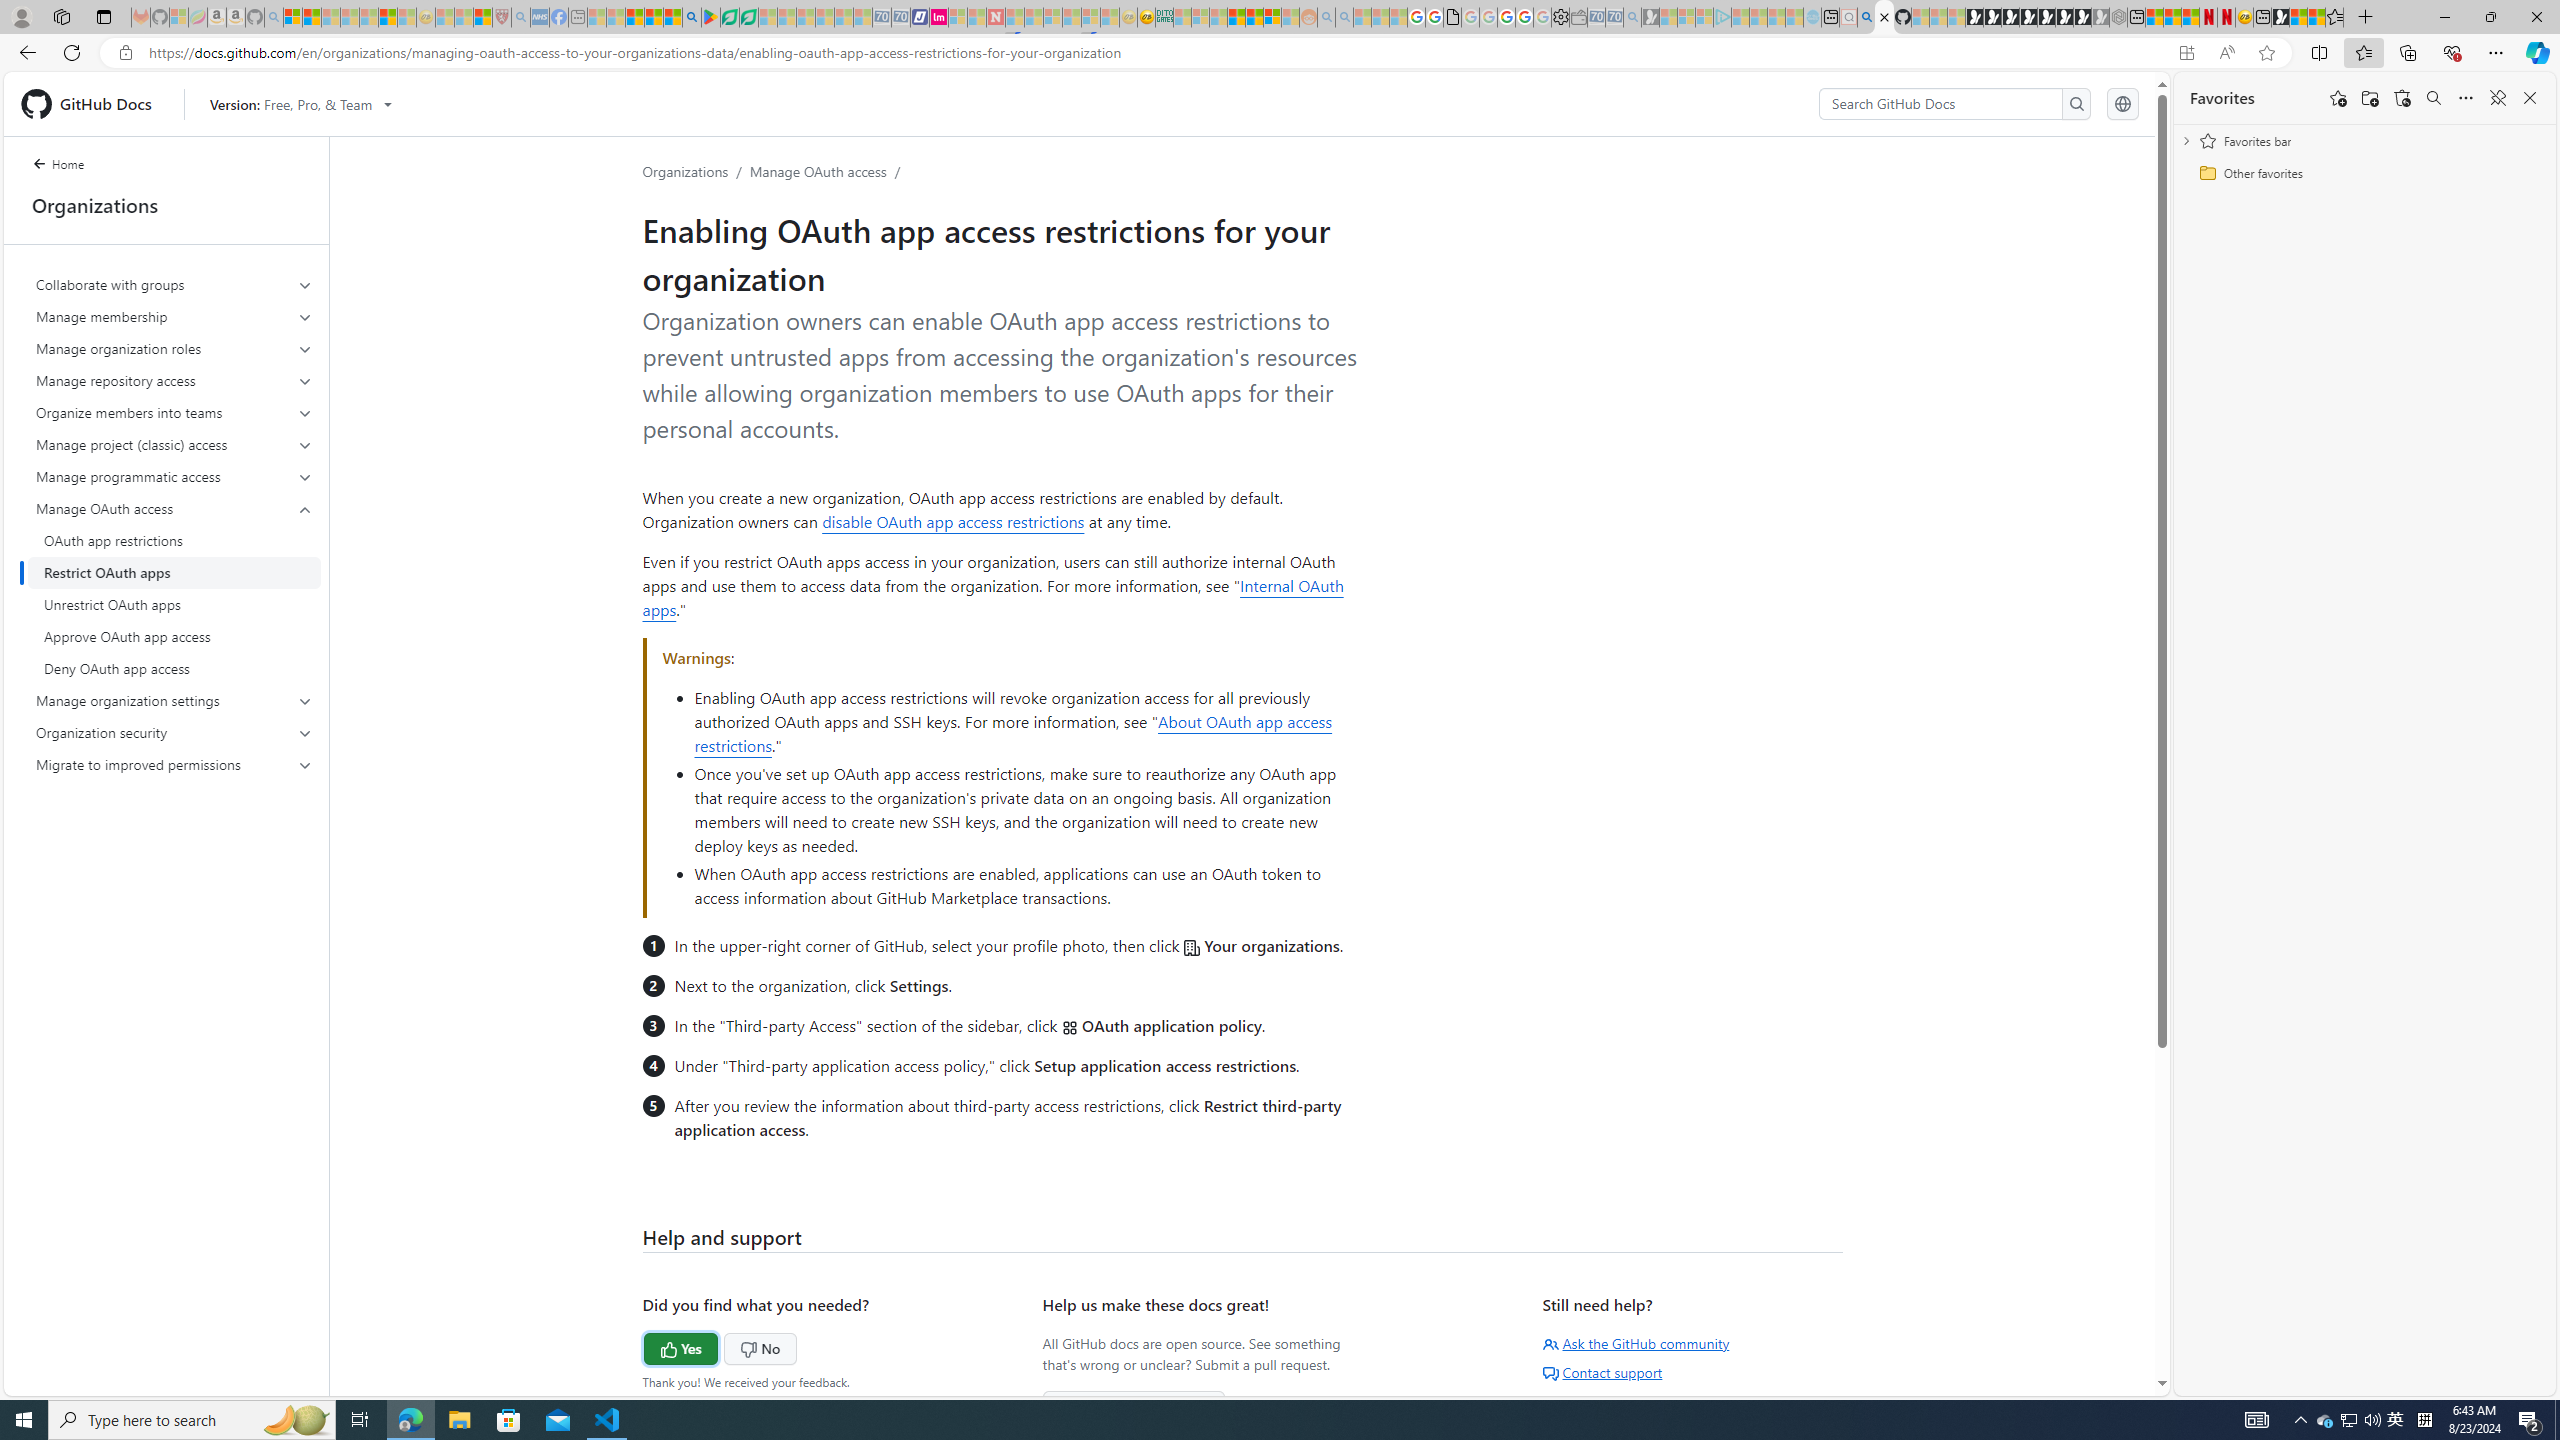 The width and height of the screenshot is (2560, 1440). What do you see at coordinates (939, 17) in the screenshot?
I see `Jobs - lastminute.com Investor Portal` at bounding box center [939, 17].